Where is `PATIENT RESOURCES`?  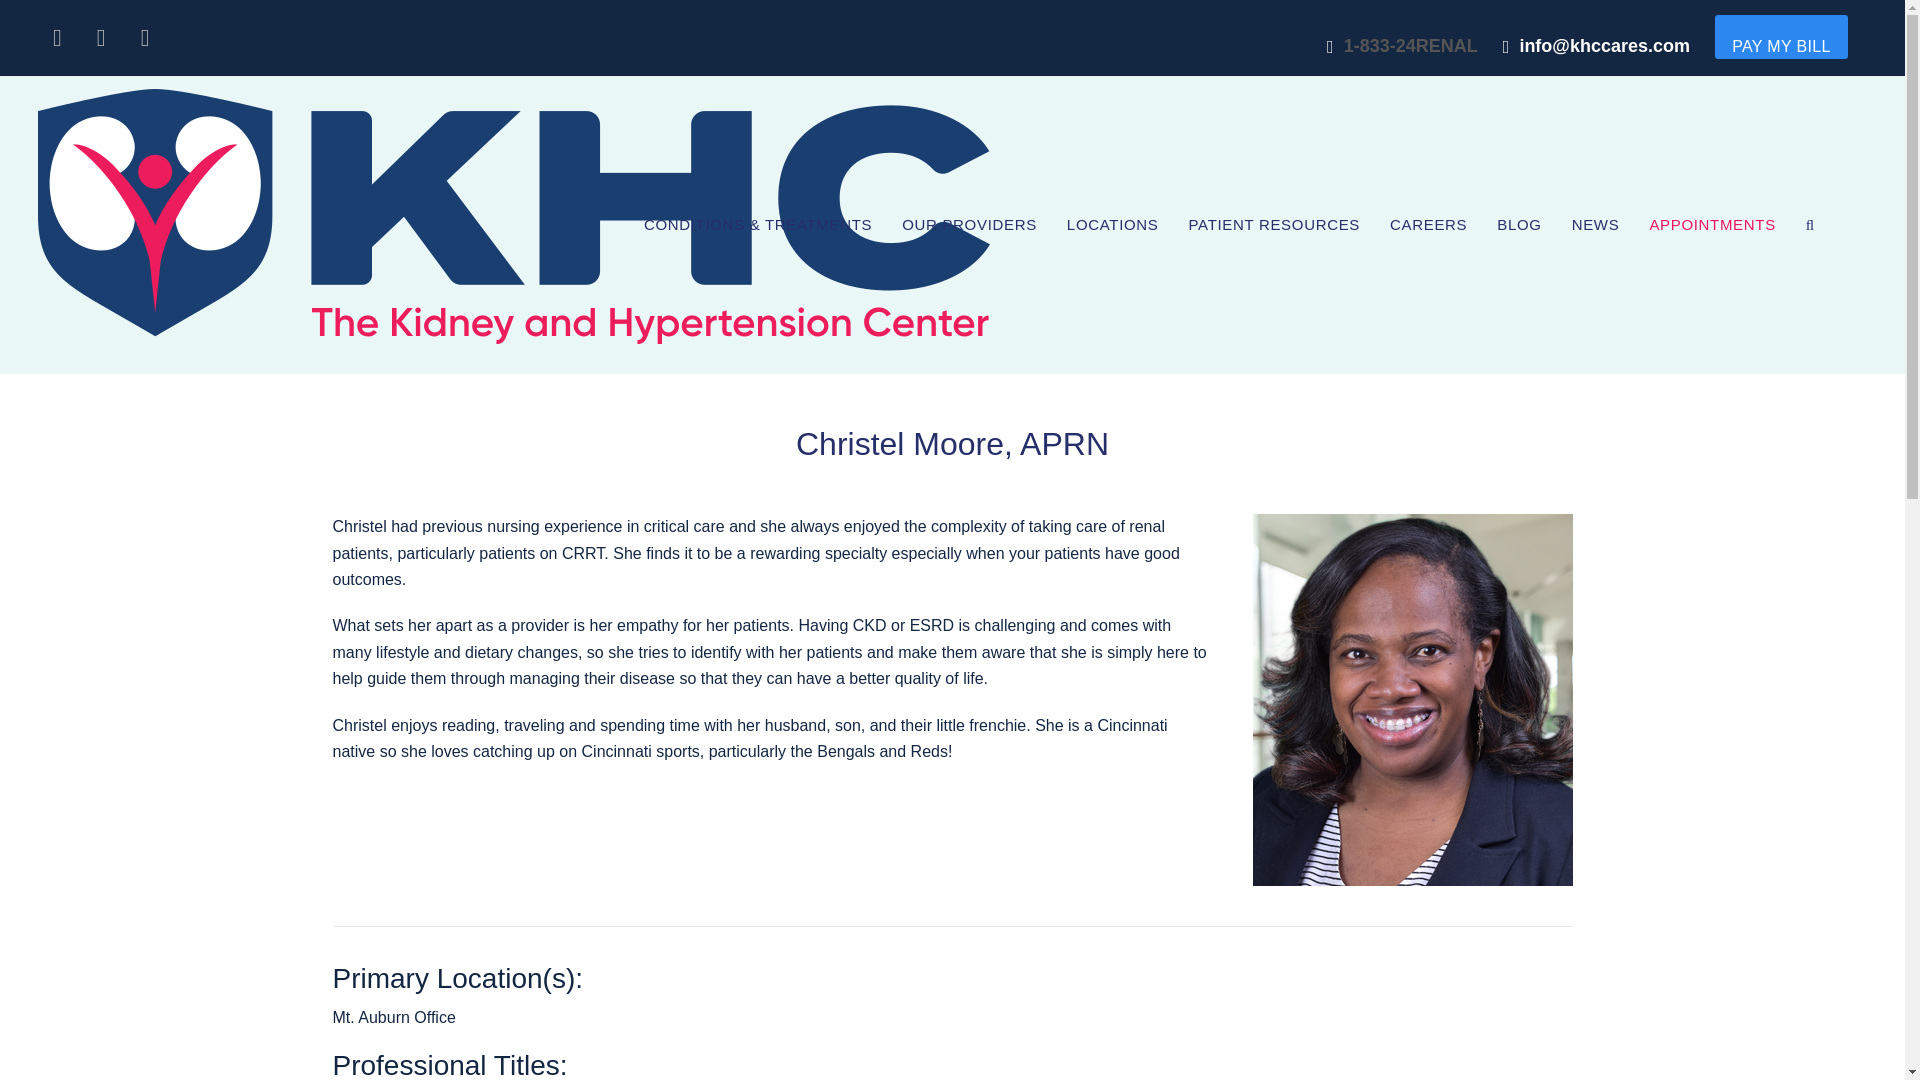 PATIENT RESOURCES is located at coordinates (1274, 225).